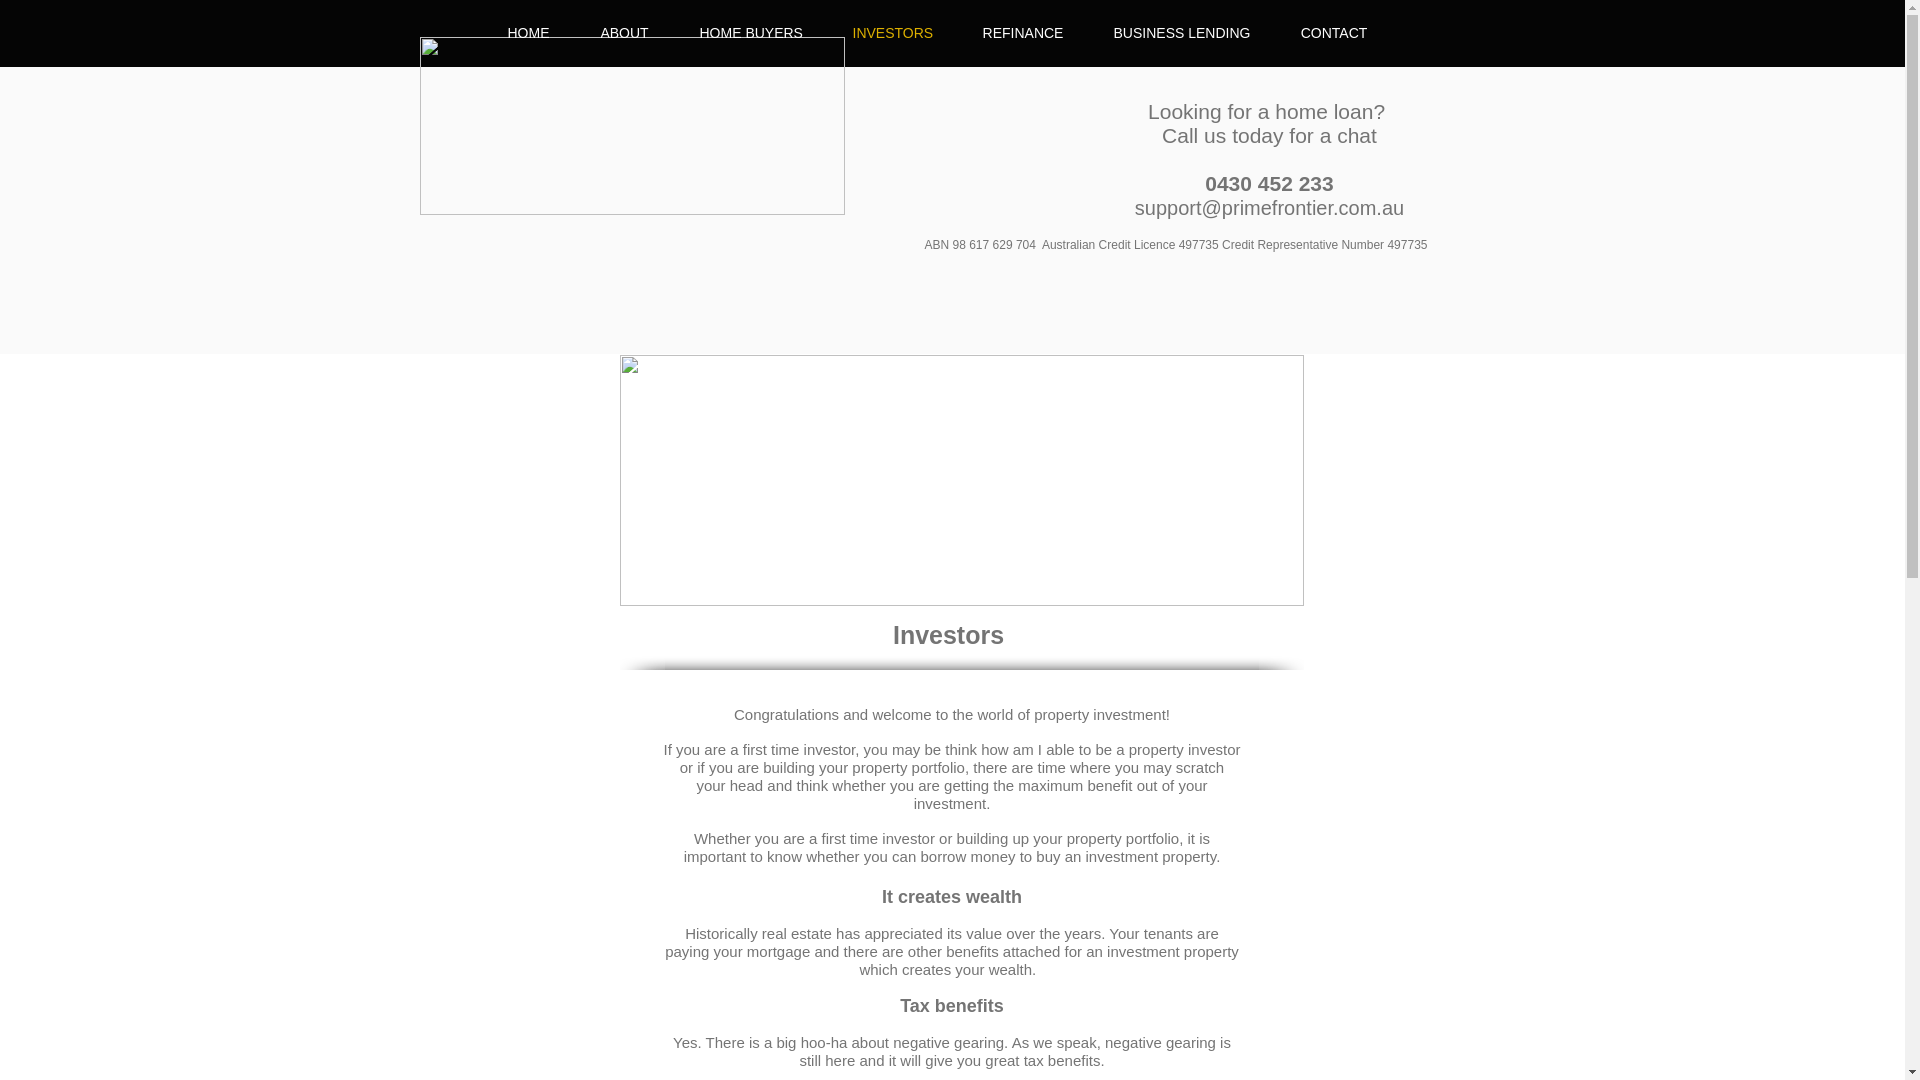 Image resolution: width=1920 pixels, height=1080 pixels. Describe the element at coordinates (624, 32) in the screenshot. I see `ABOUT` at that location.